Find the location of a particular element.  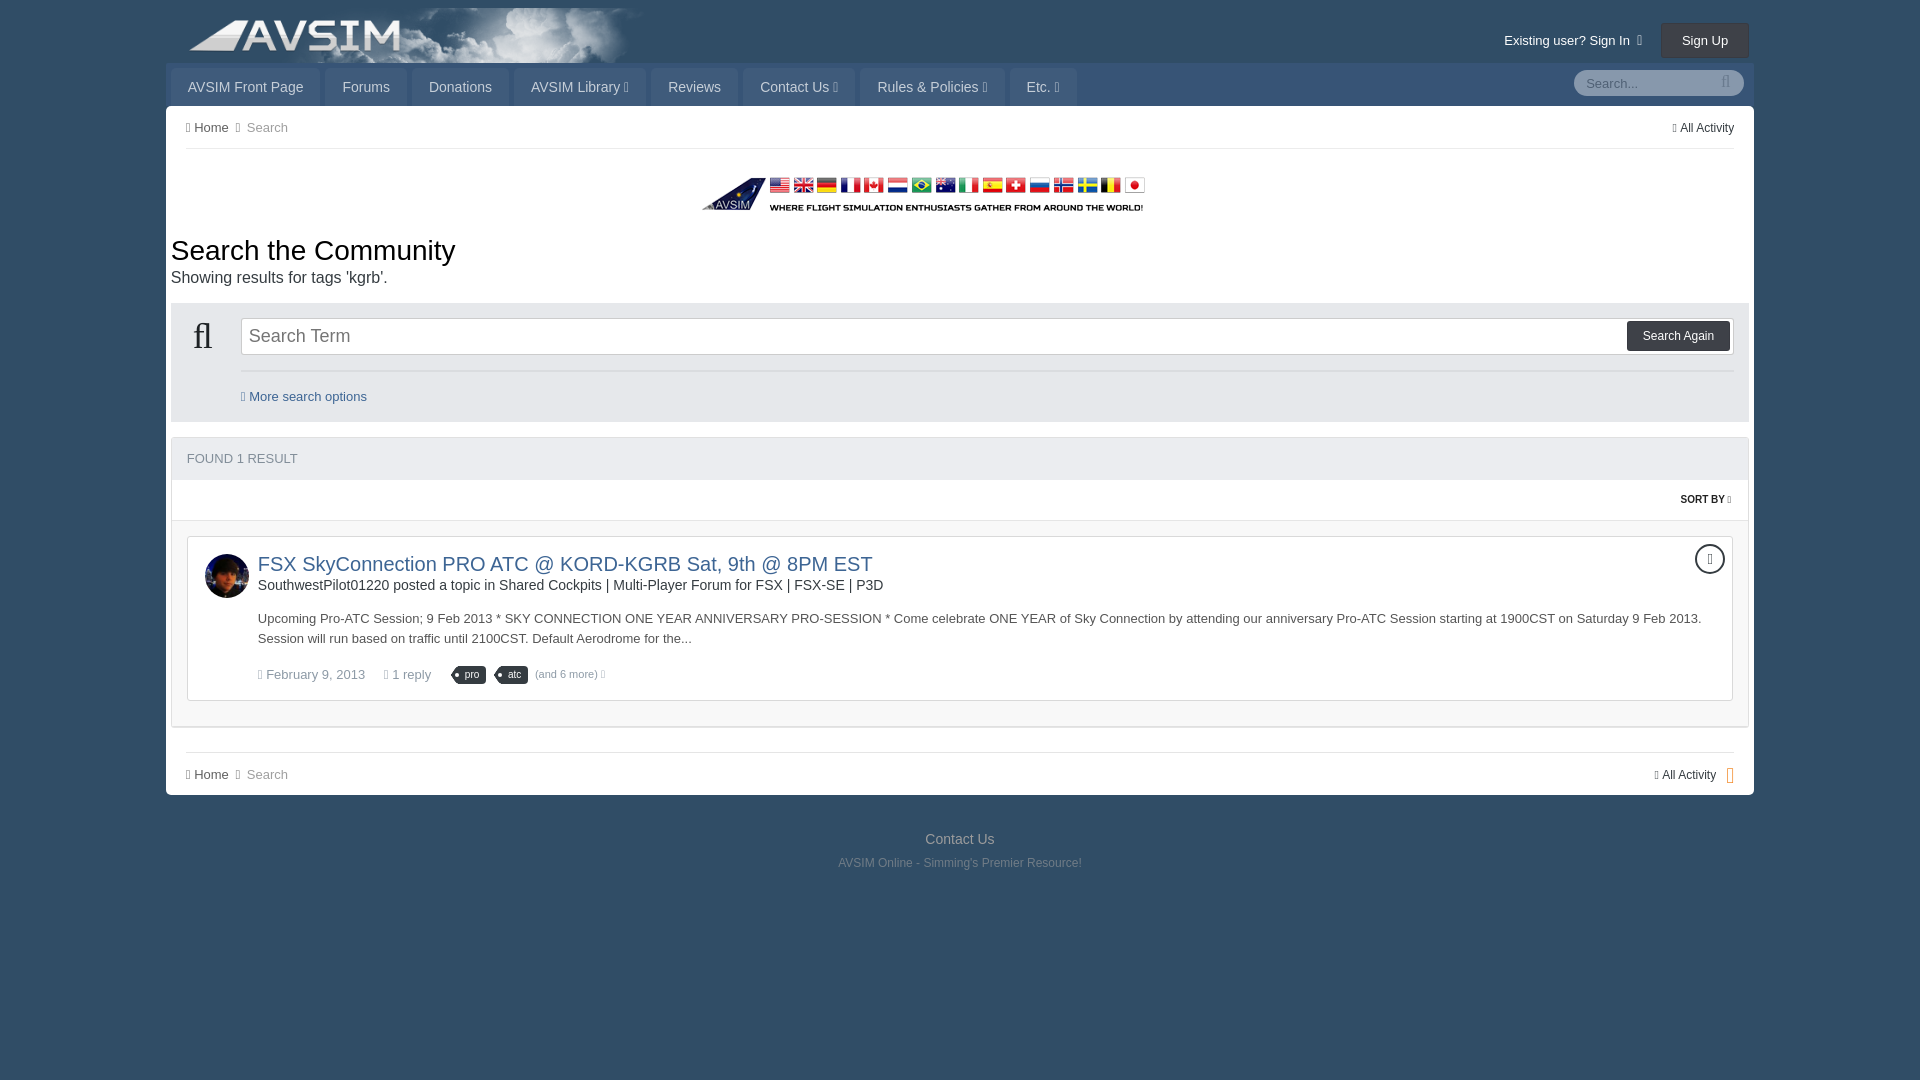

Find other content tagged with 'pro' is located at coordinates (472, 674).